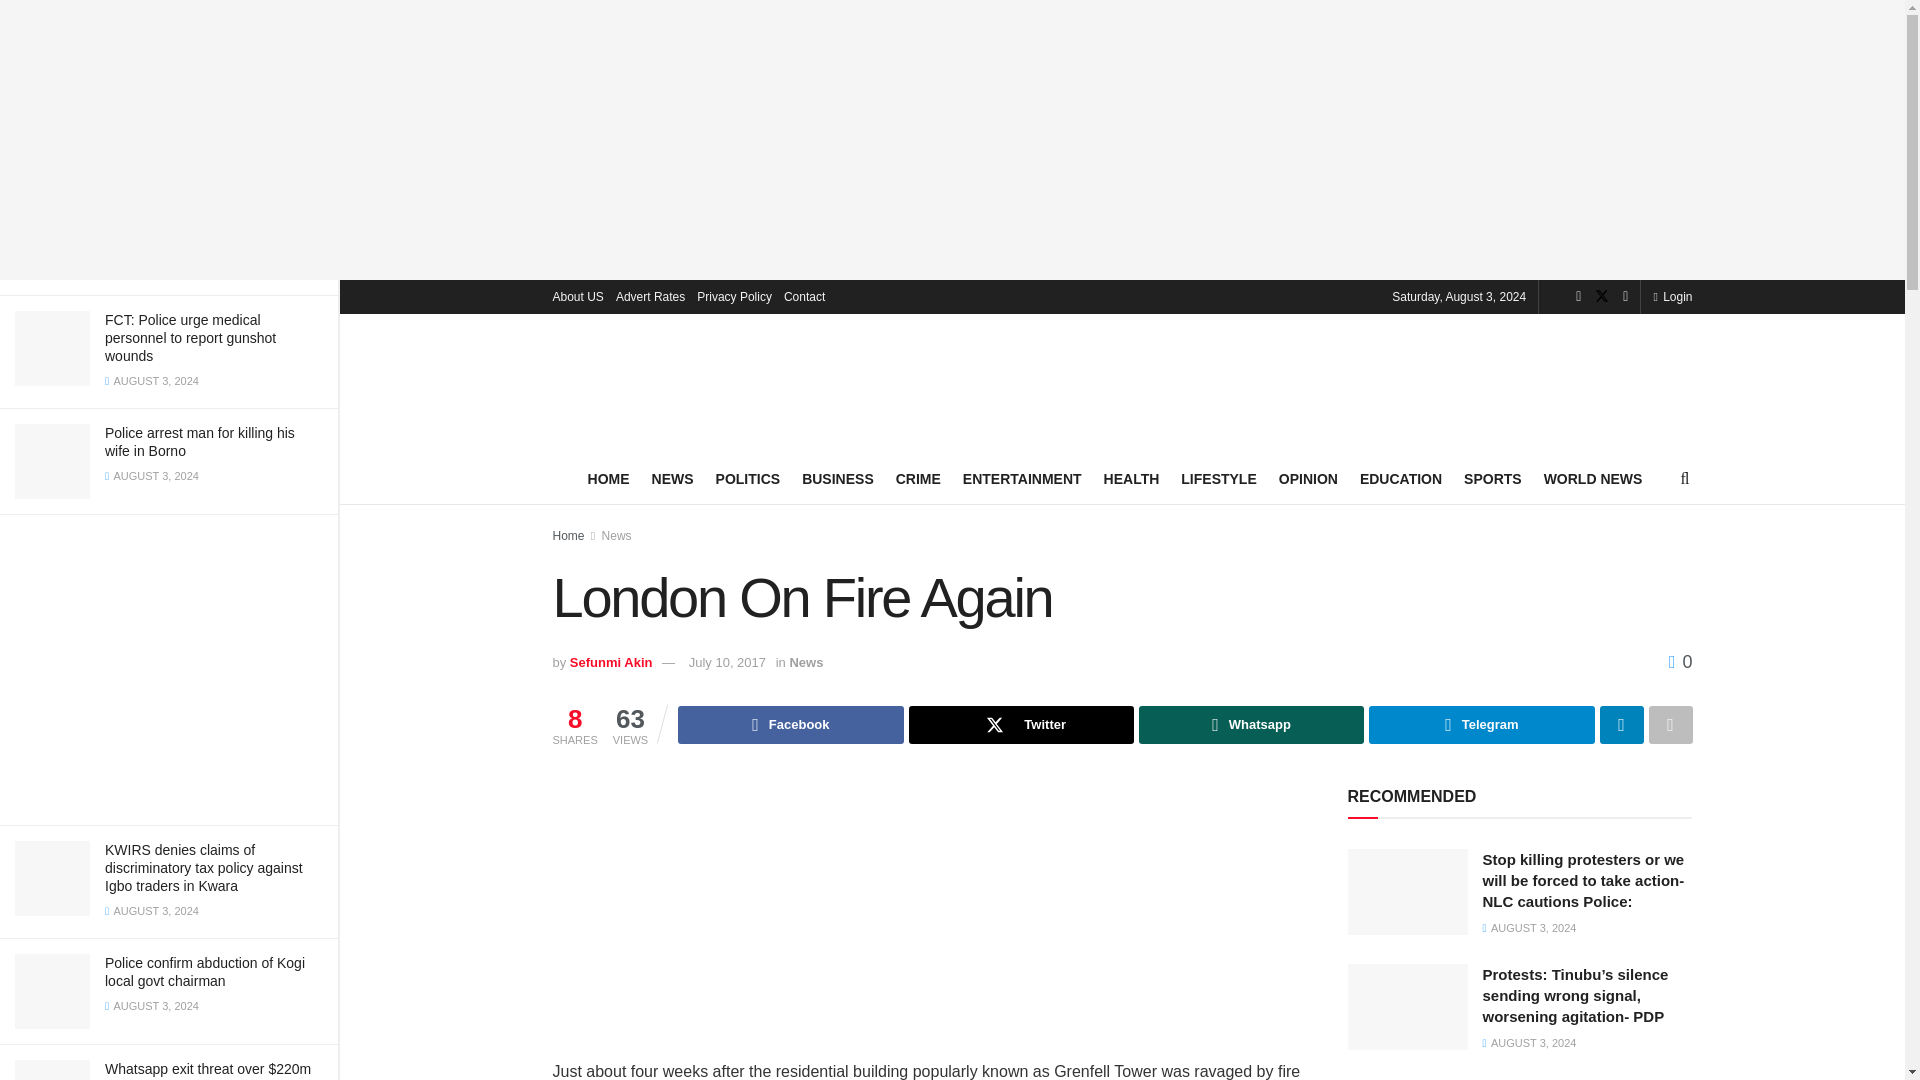 The height and width of the screenshot is (1080, 1920). What do you see at coordinates (1400, 478) in the screenshot?
I see `EDUCATION` at bounding box center [1400, 478].